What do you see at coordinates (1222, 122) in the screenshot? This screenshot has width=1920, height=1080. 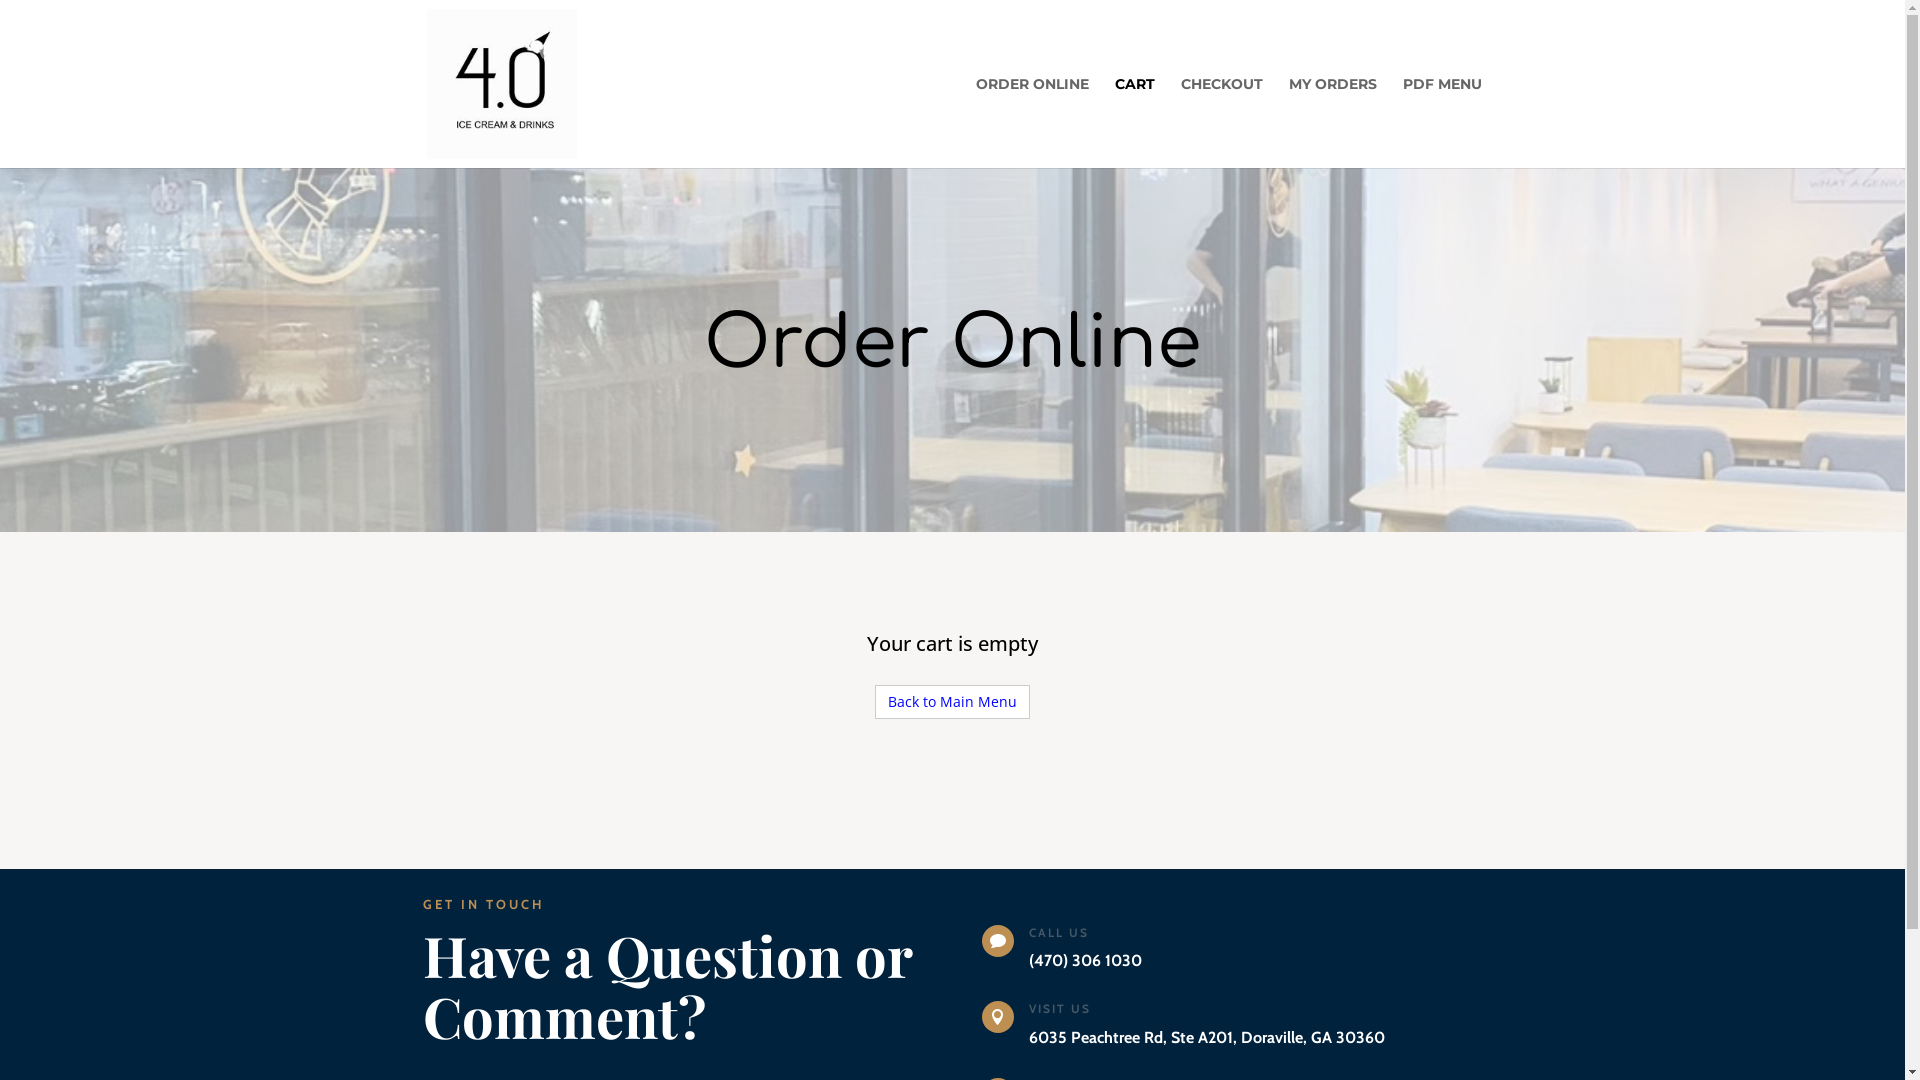 I see `CHECKOUT` at bounding box center [1222, 122].